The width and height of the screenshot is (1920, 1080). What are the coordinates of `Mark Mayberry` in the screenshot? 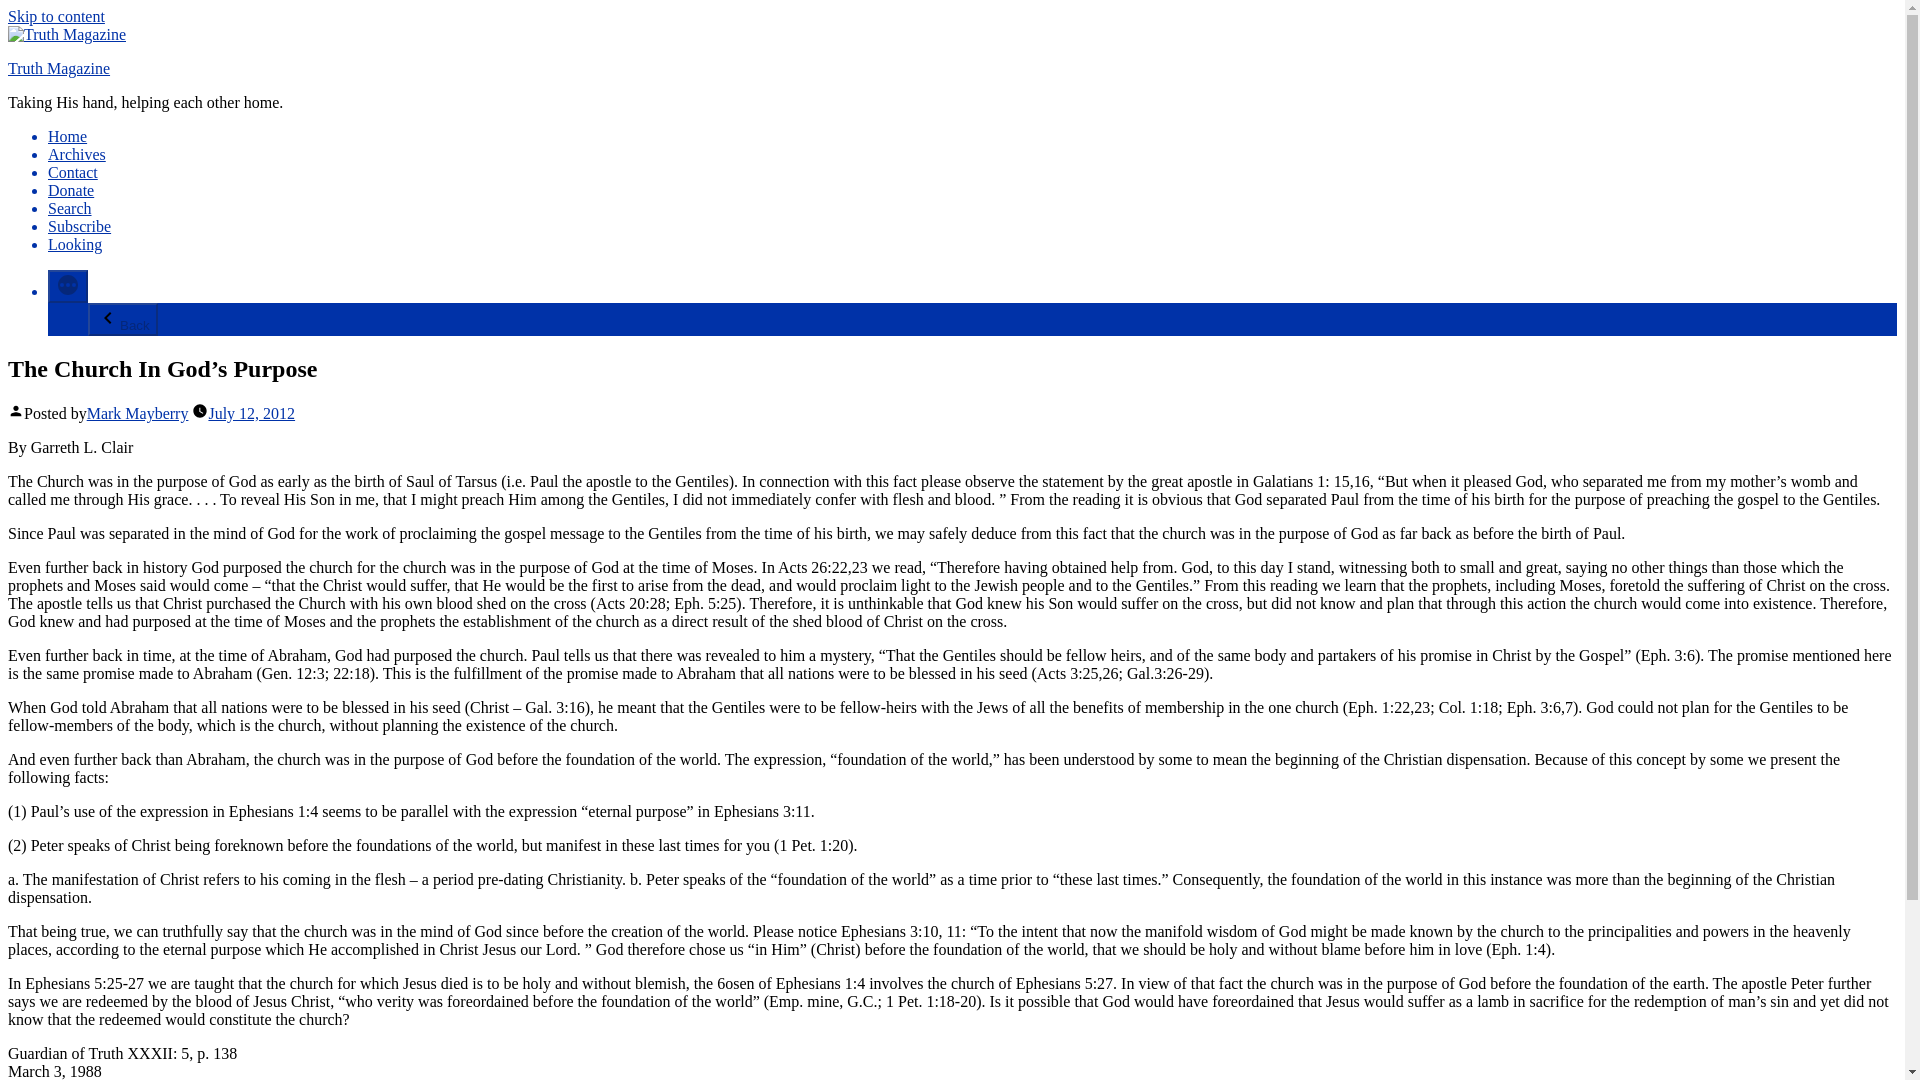 It's located at (137, 414).